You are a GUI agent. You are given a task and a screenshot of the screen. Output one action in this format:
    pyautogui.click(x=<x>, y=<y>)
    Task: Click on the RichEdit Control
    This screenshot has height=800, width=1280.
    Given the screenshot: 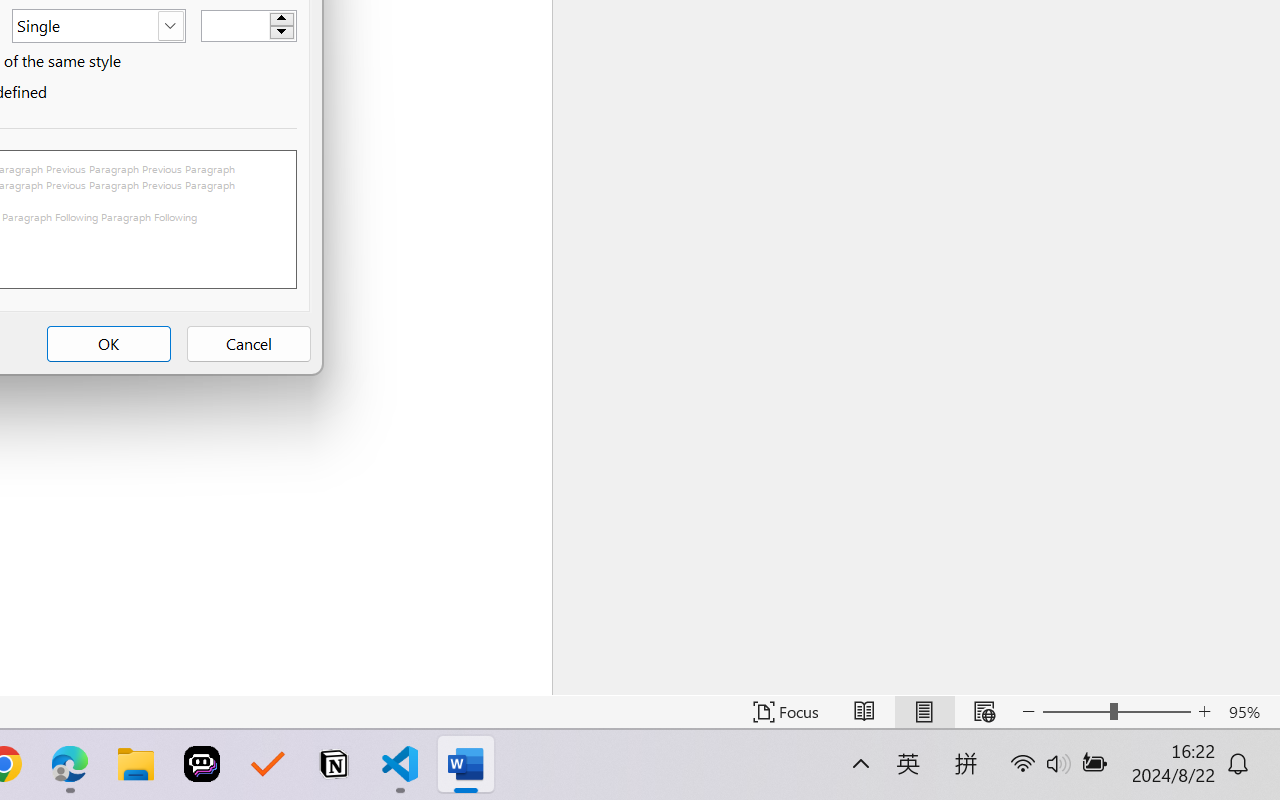 What is the action you would take?
    pyautogui.click(x=236, y=26)
    